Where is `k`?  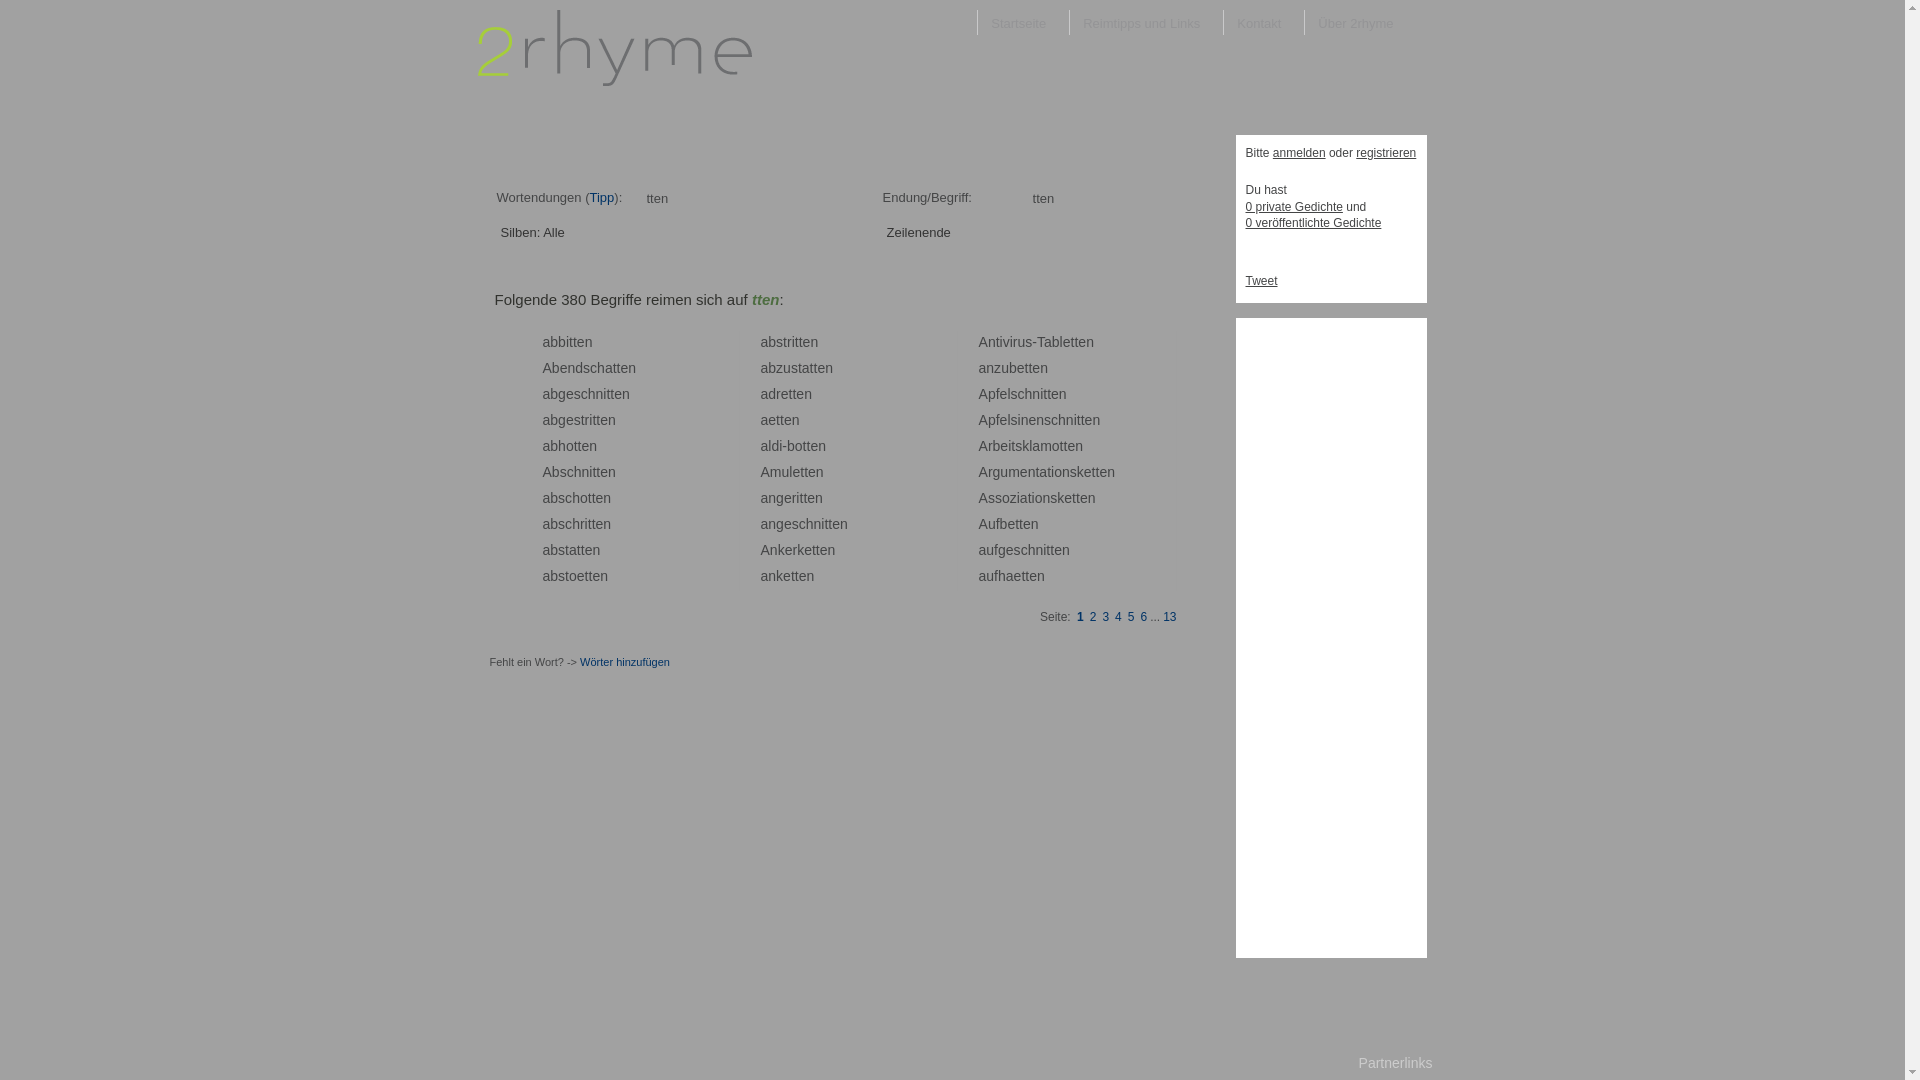
k is located at coordinates (1026, 446).